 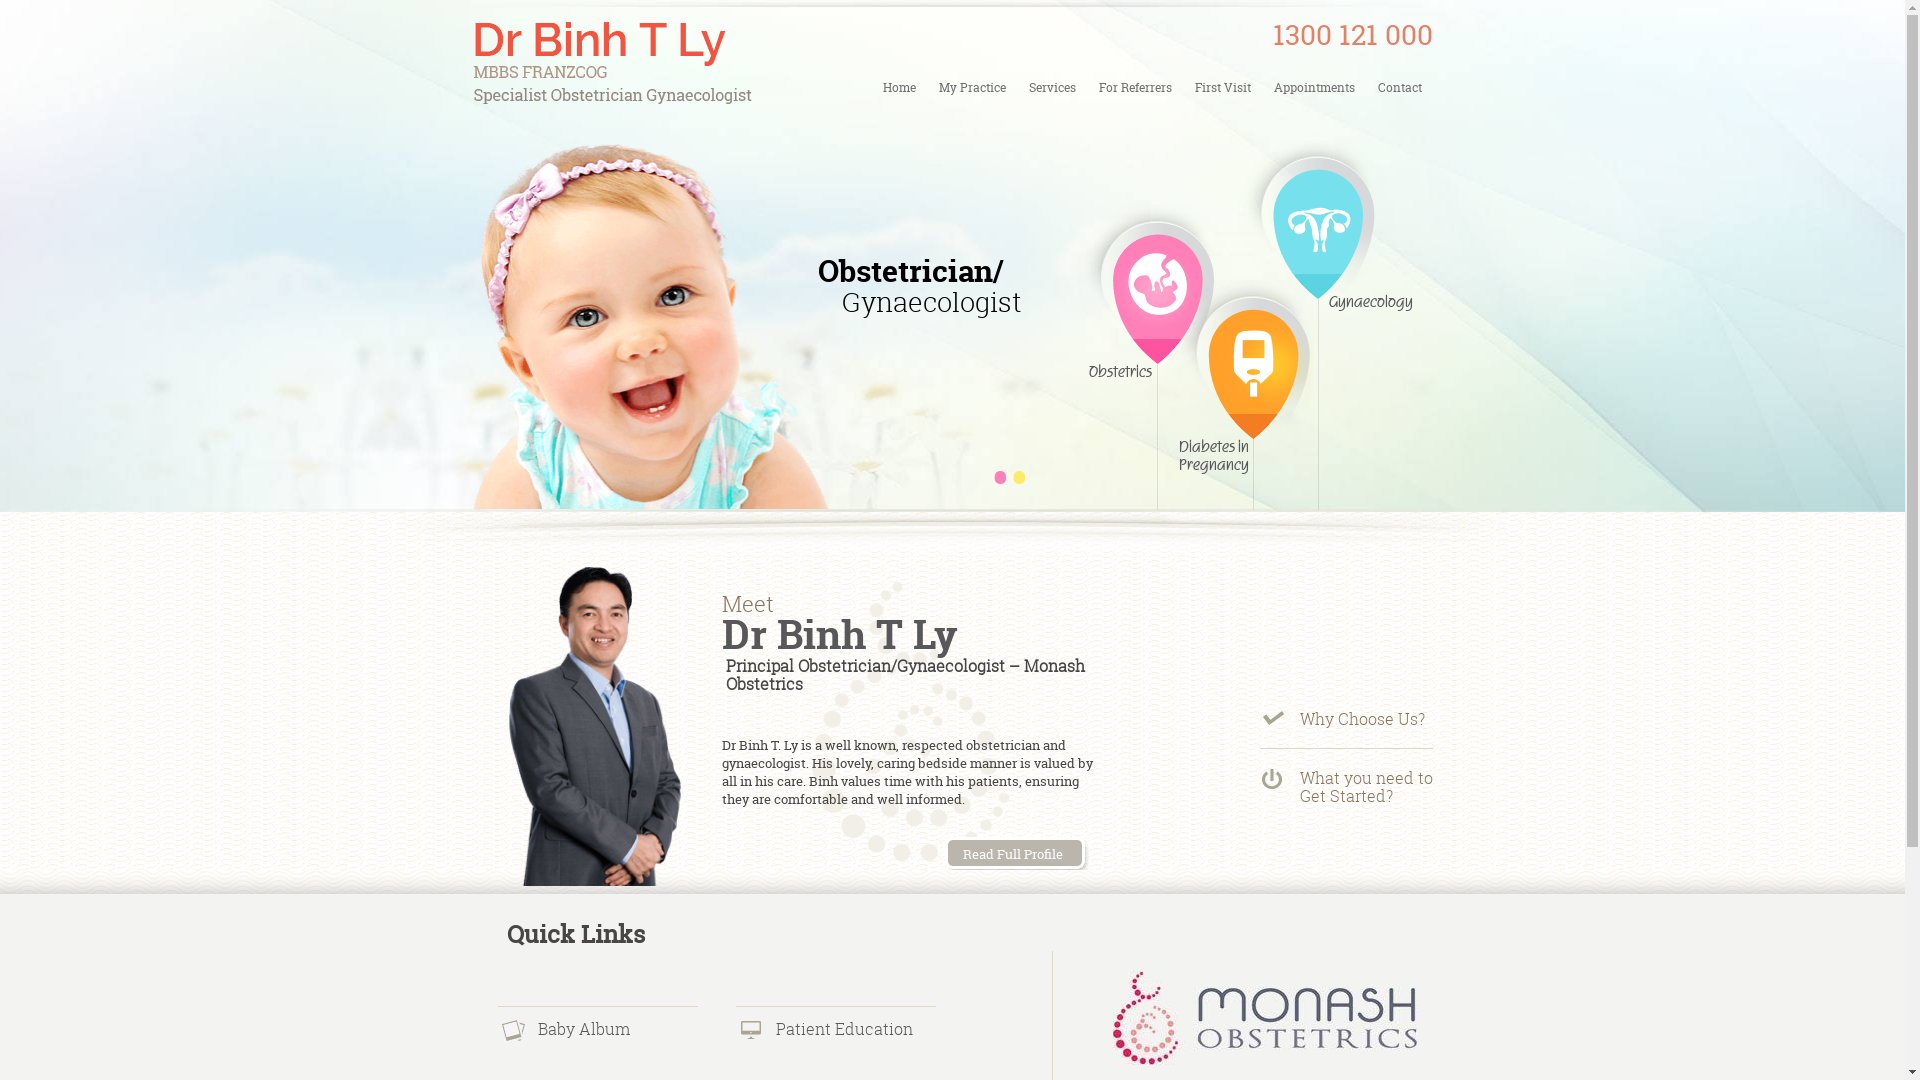 I want to click on Gynaecology, so click(x=1316, y=330).